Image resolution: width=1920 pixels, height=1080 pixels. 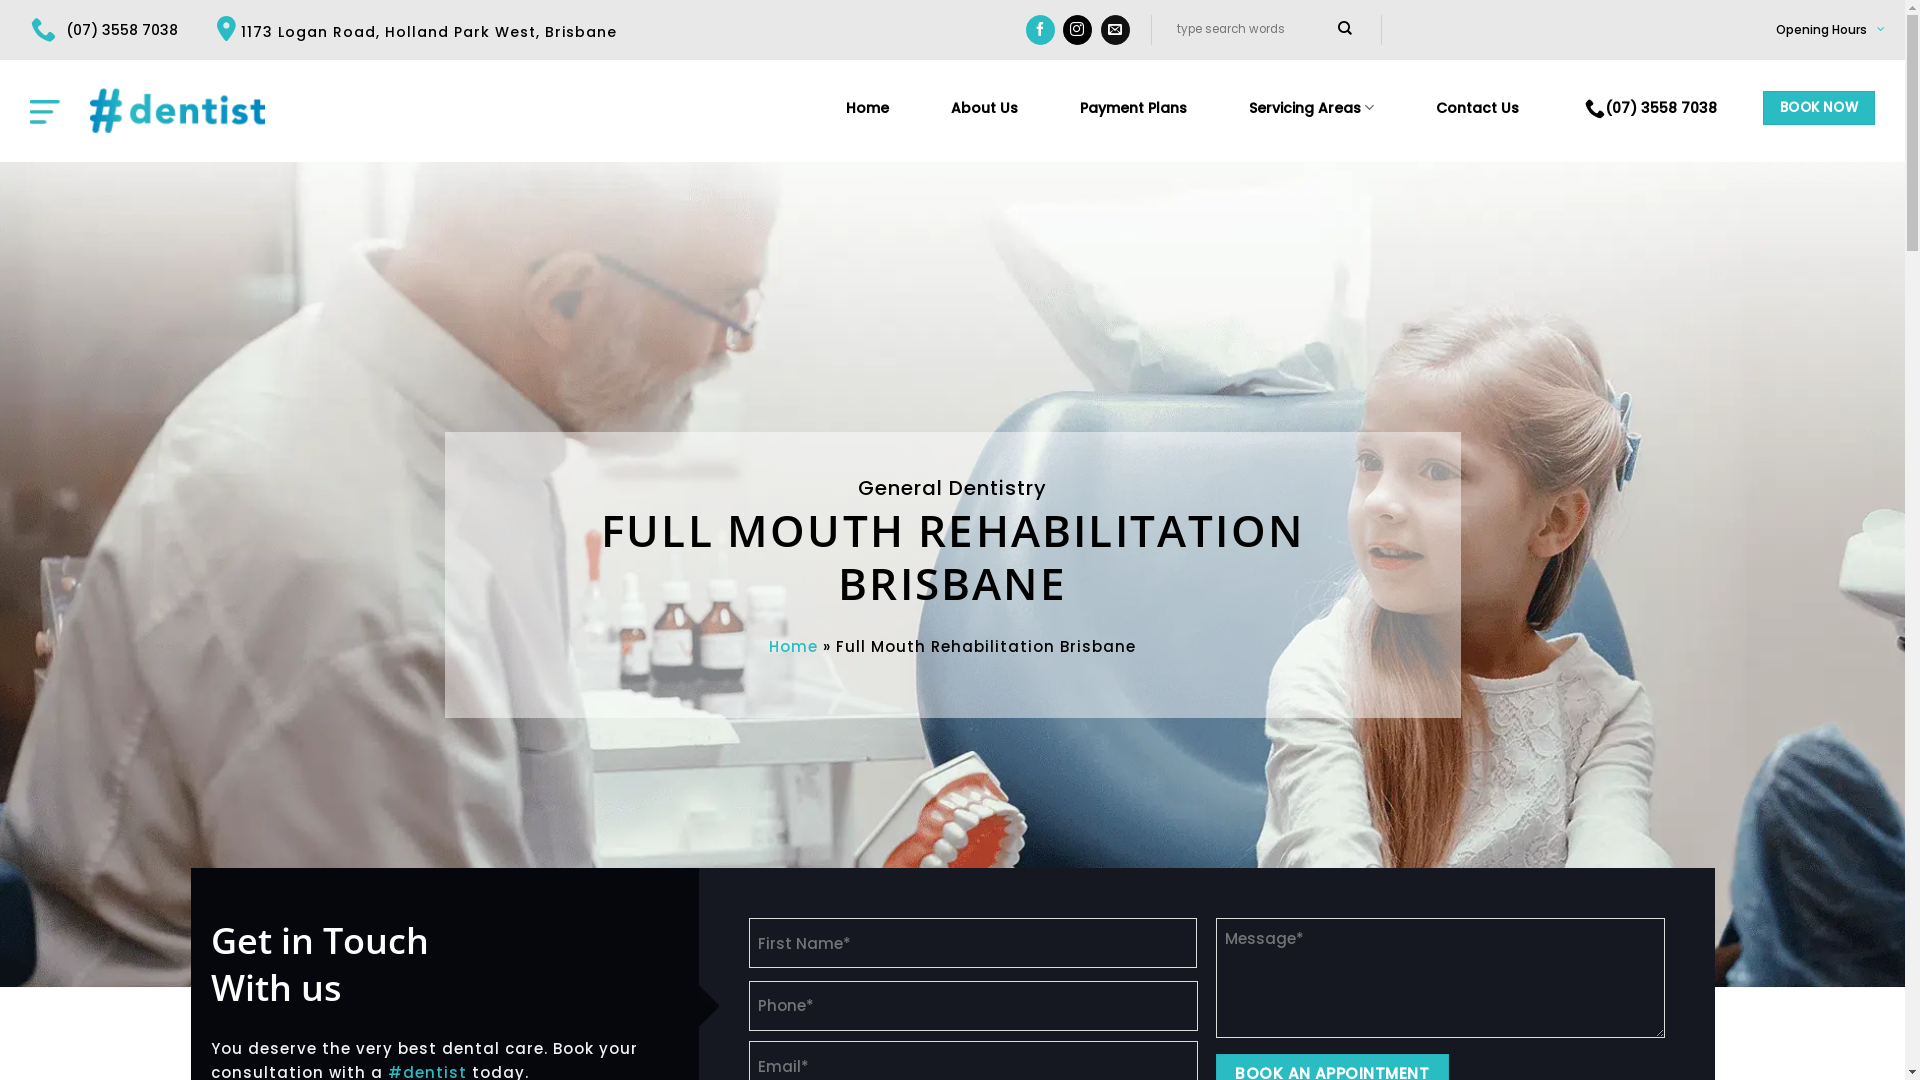 I want to click on (07) 3558 7038, so click(x=1651, y=108).